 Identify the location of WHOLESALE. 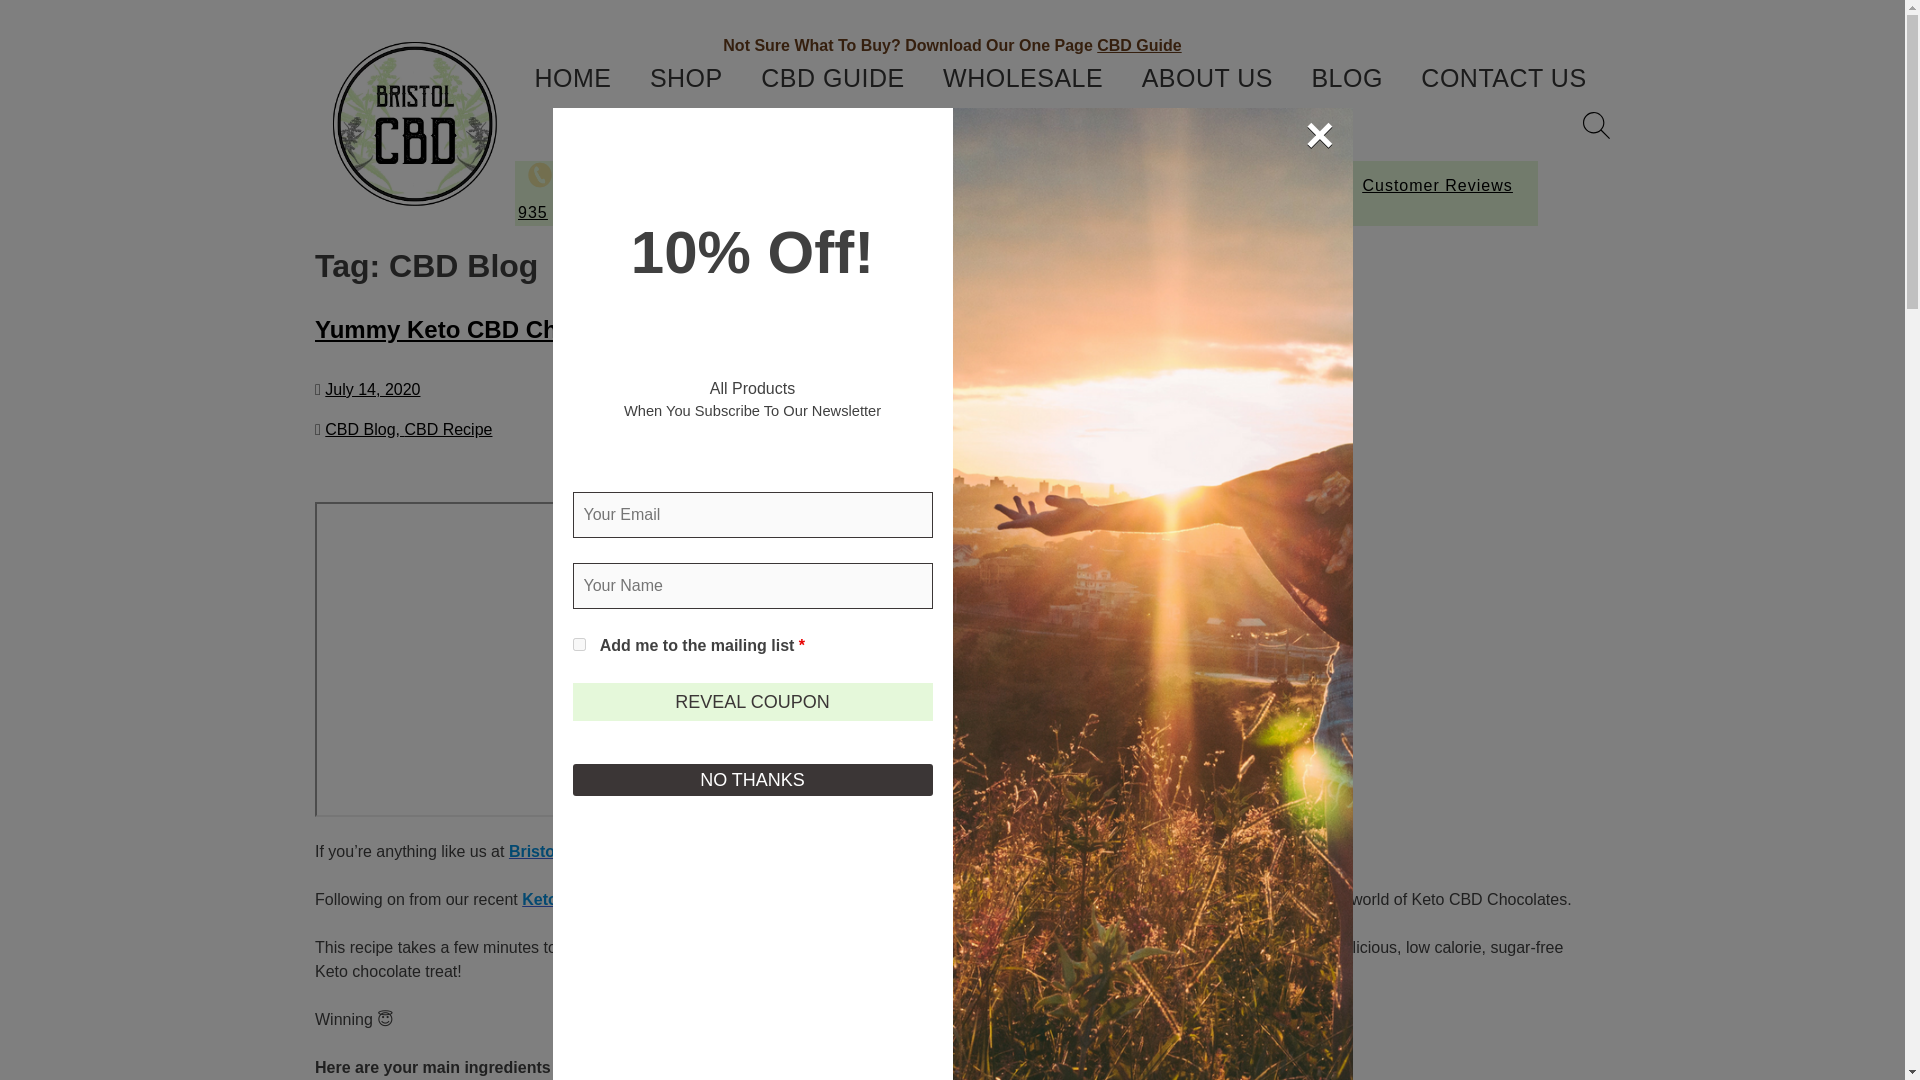
(1023, 78).